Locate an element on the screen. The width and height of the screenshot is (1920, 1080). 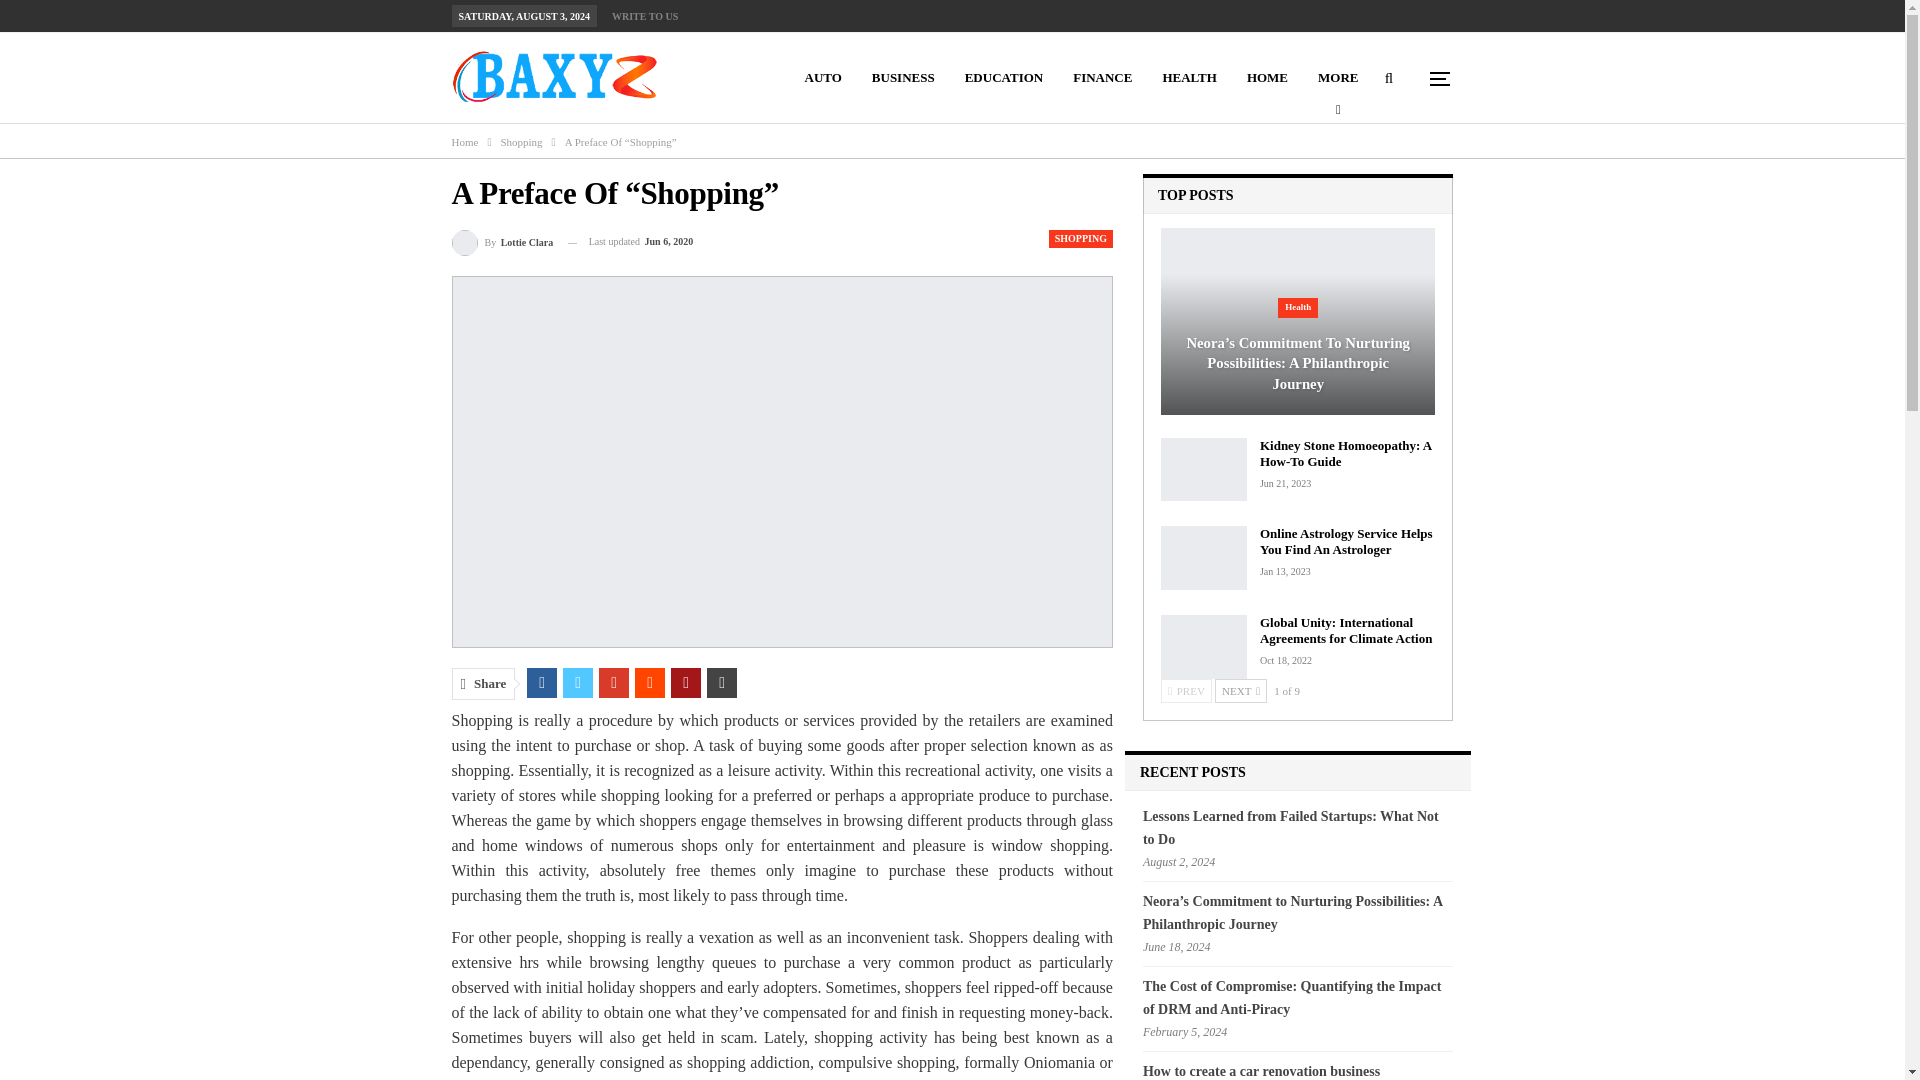
BUSINESS is located at coordinates (903, 78).